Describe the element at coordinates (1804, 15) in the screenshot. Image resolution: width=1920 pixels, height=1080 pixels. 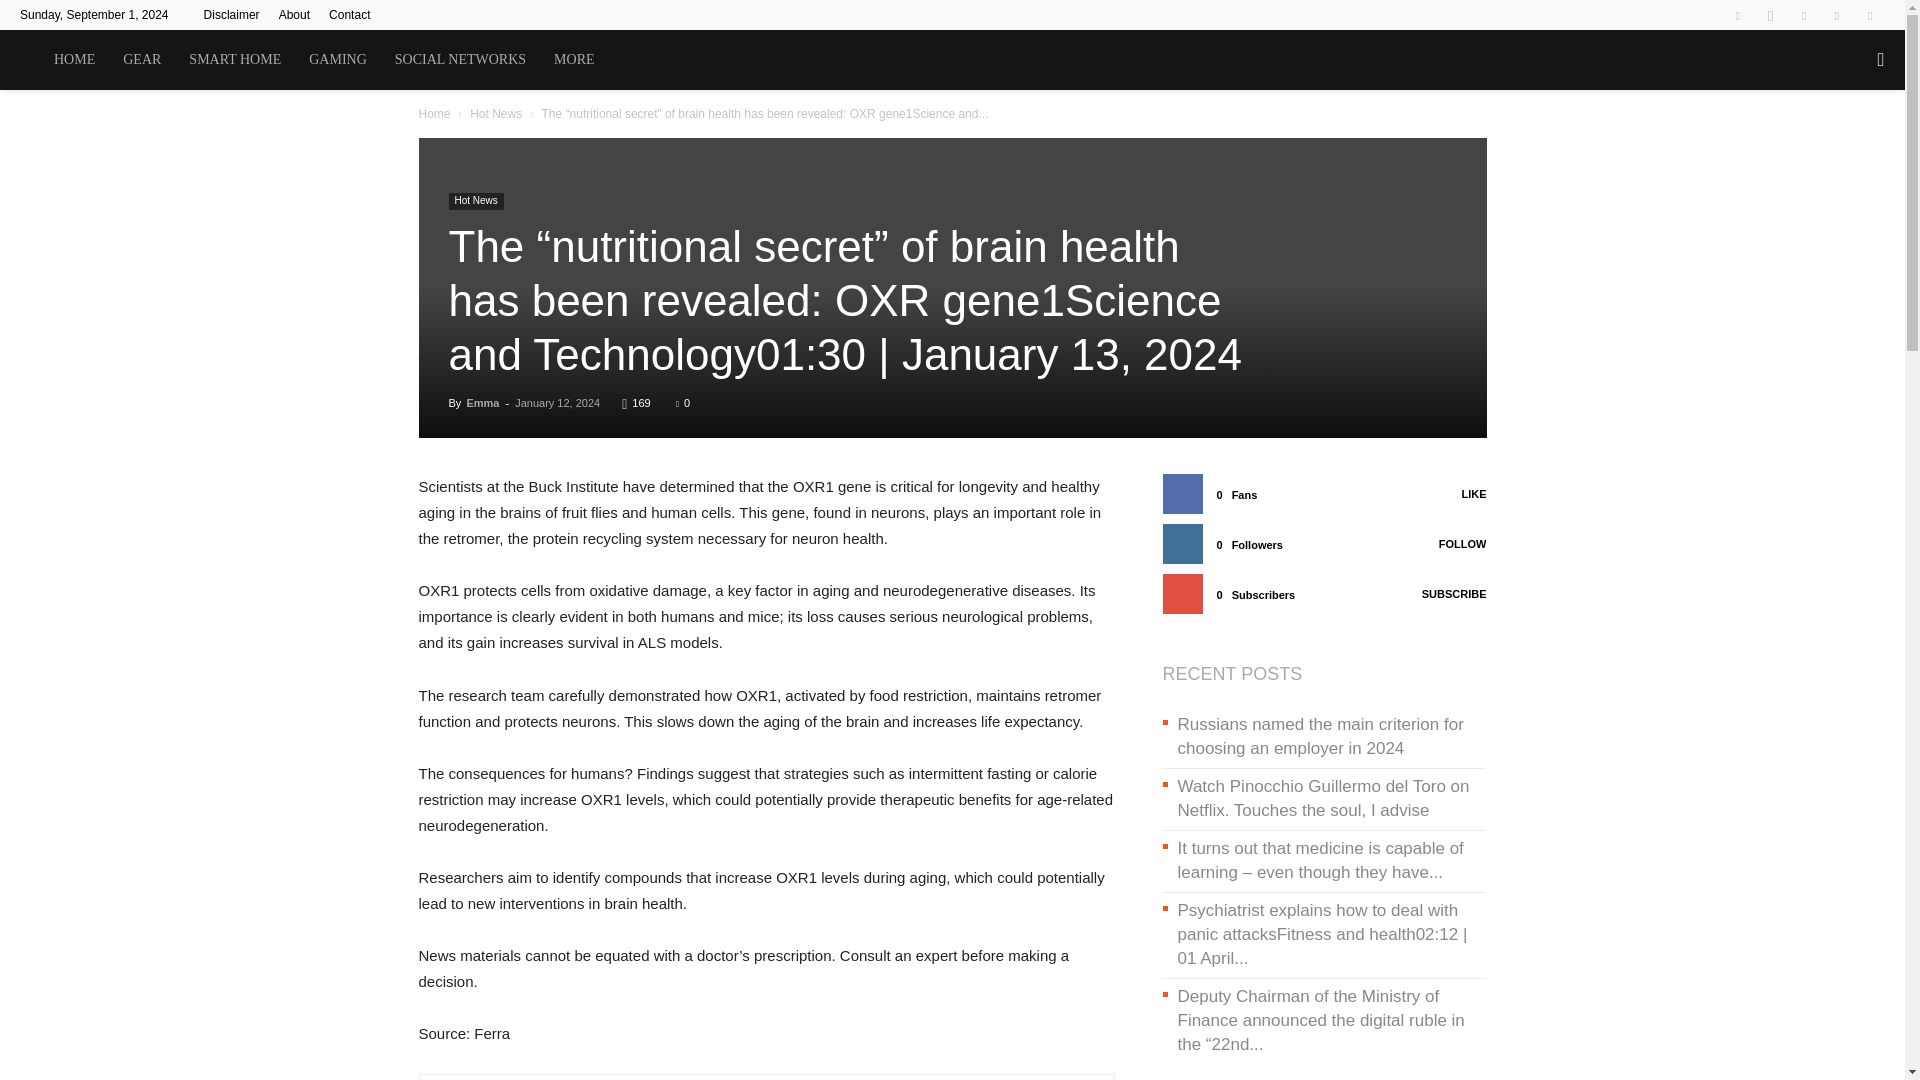
I see `Twitter` at that location.